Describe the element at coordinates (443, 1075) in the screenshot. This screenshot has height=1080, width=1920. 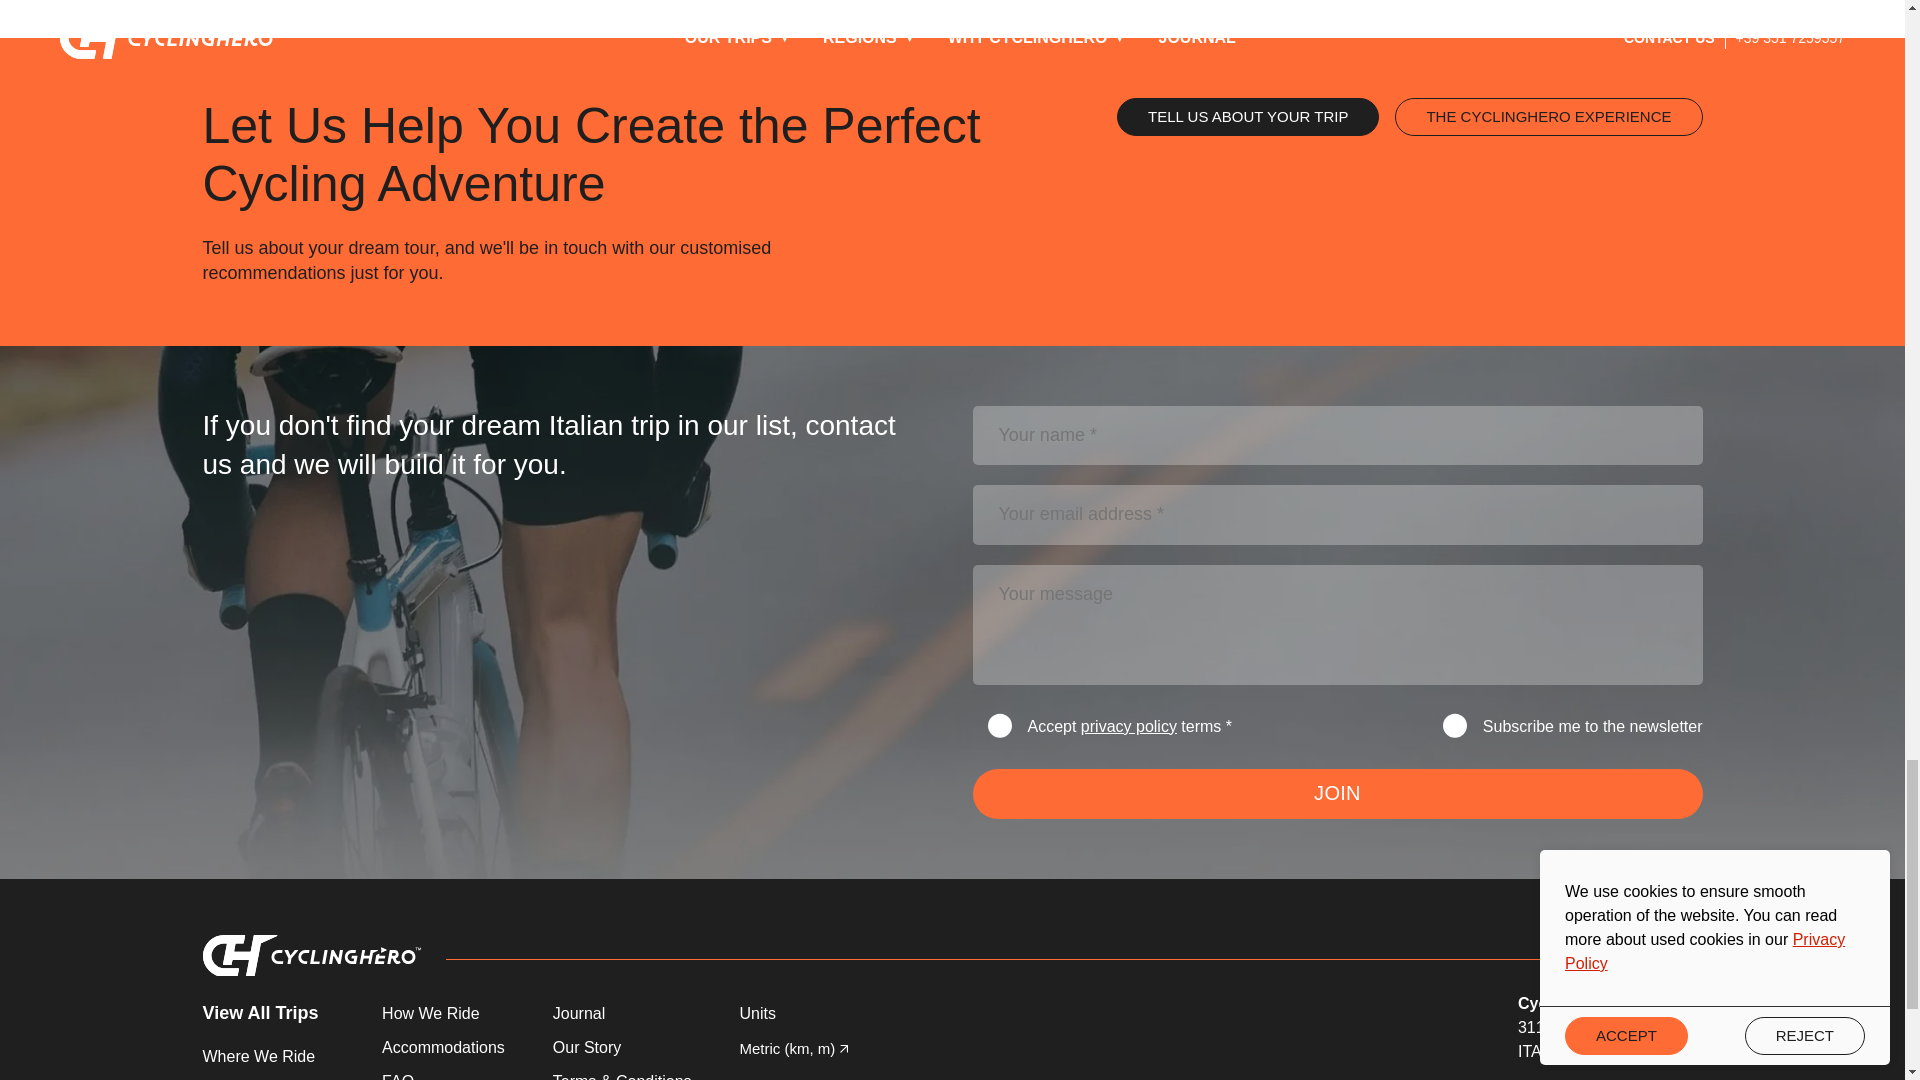
I see `FAQ` at that location.